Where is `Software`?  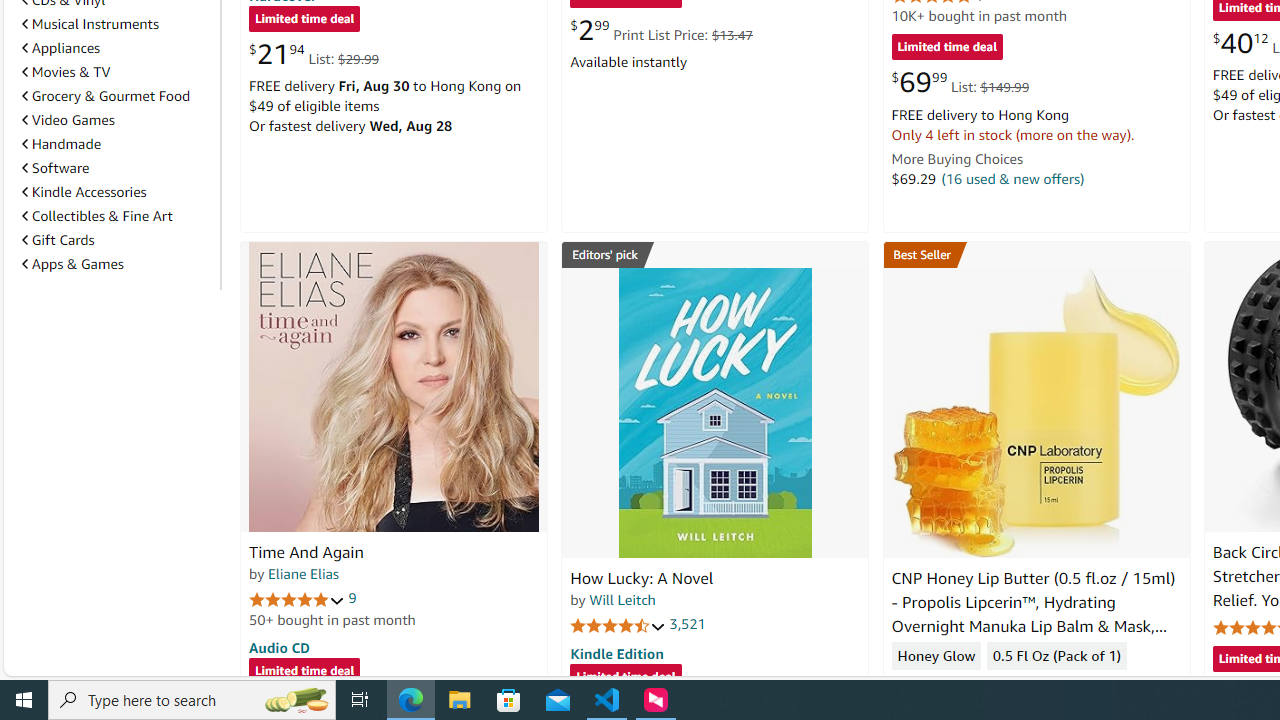 Software is located at coordinates (55, 168).